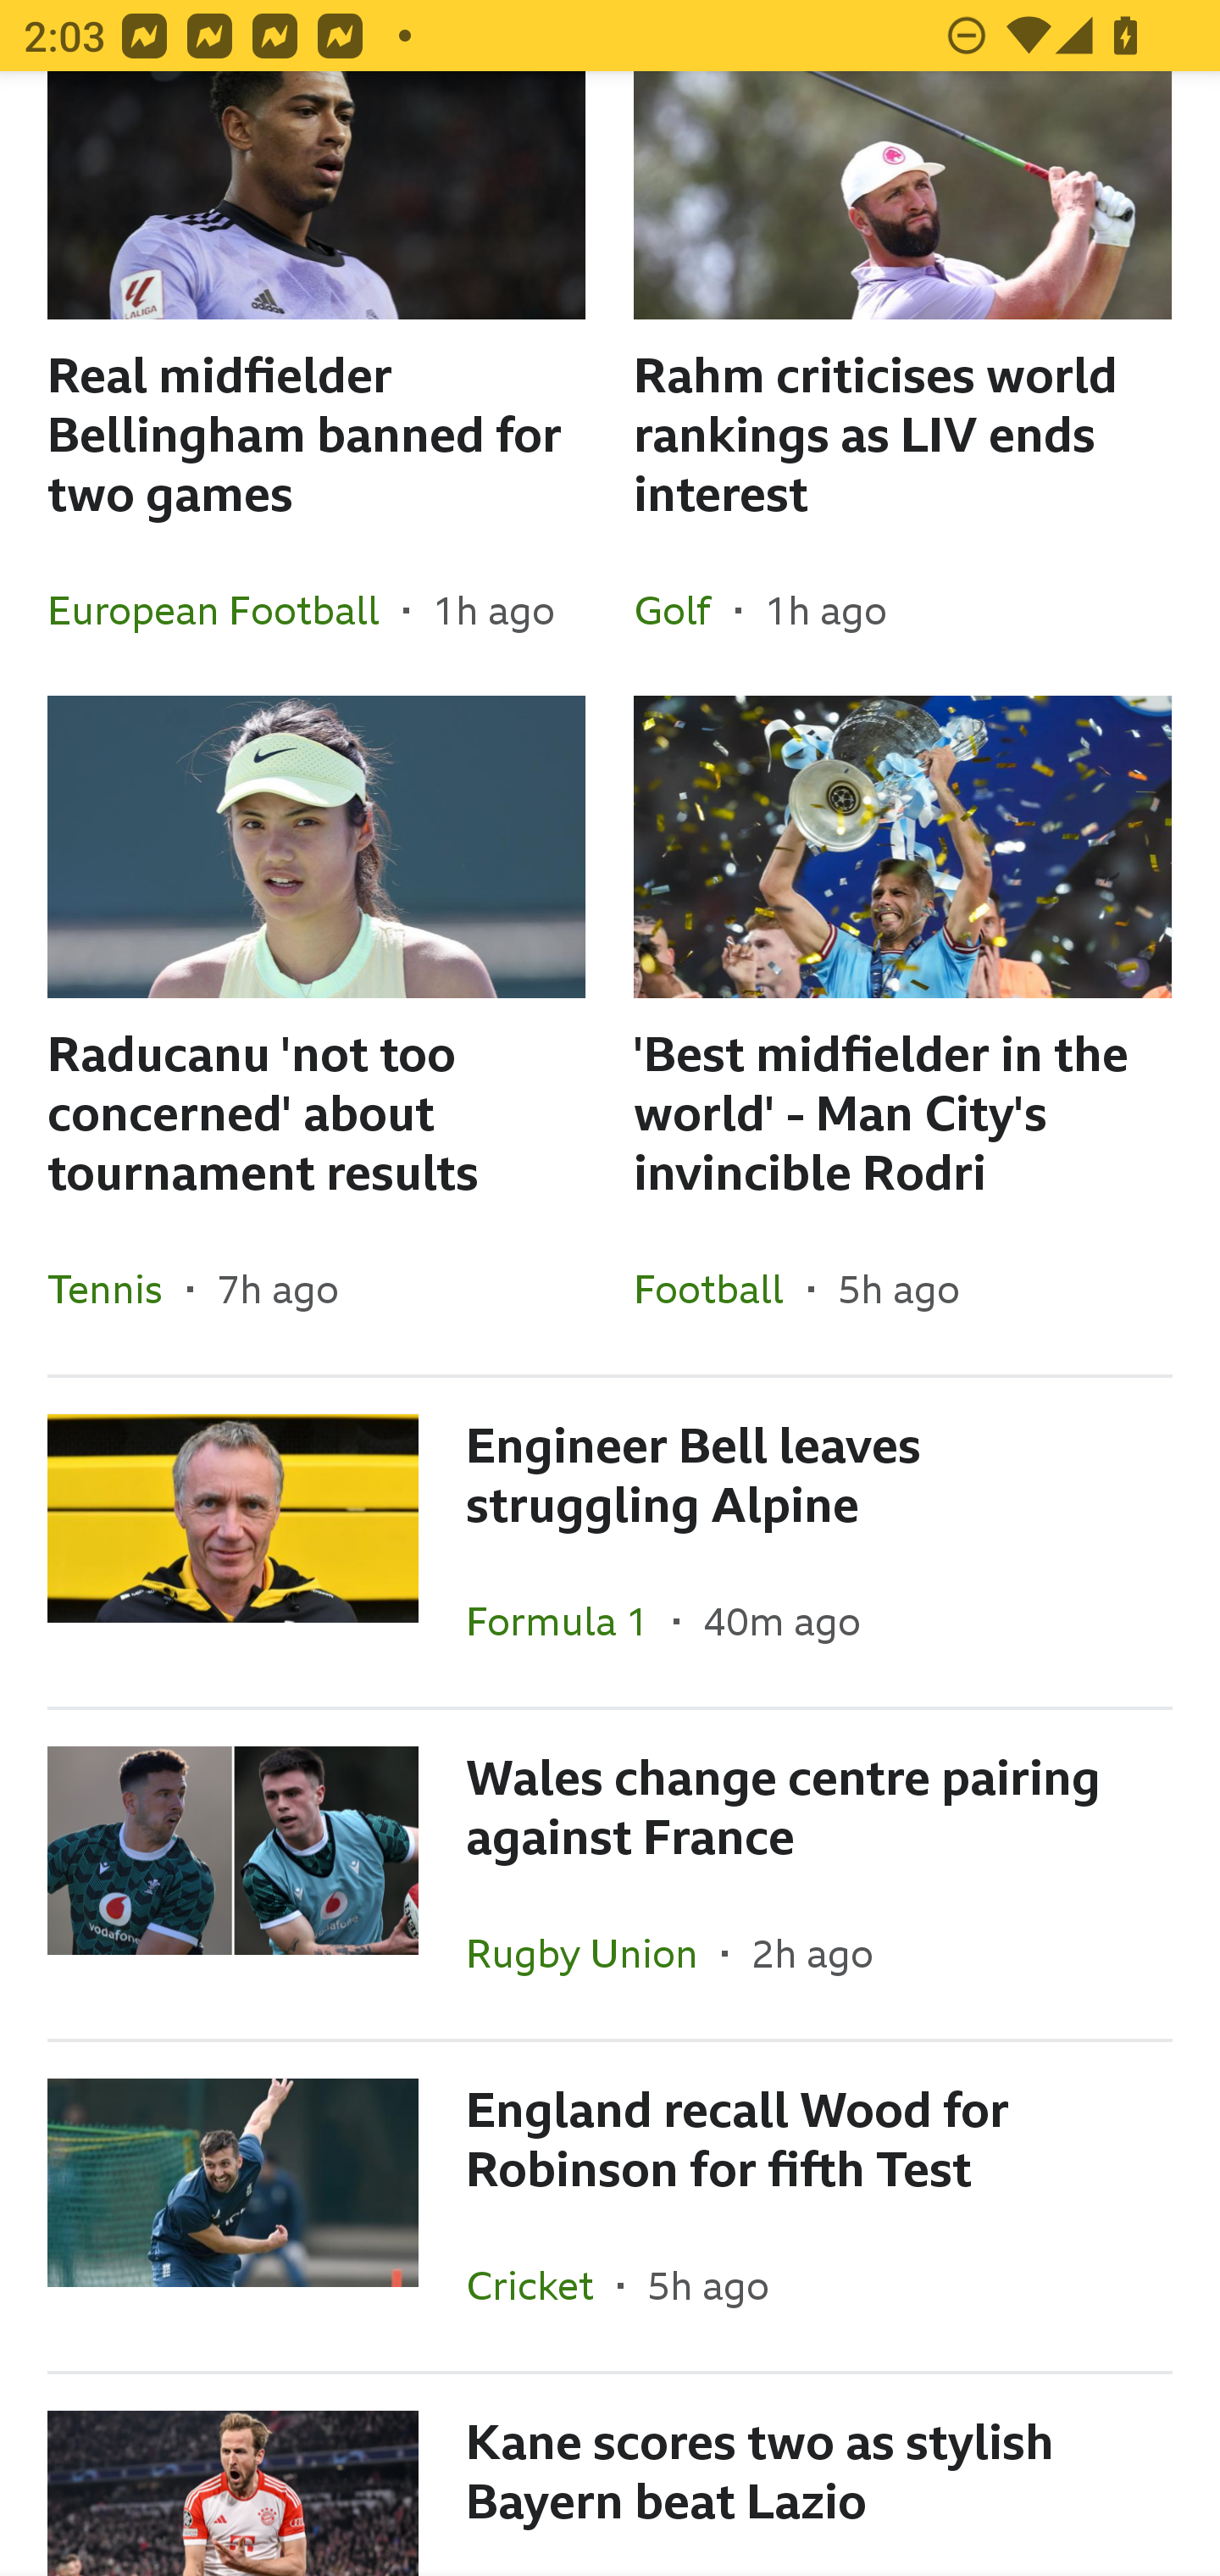  I want to click on Football In the section Football, so click(720, 1289).